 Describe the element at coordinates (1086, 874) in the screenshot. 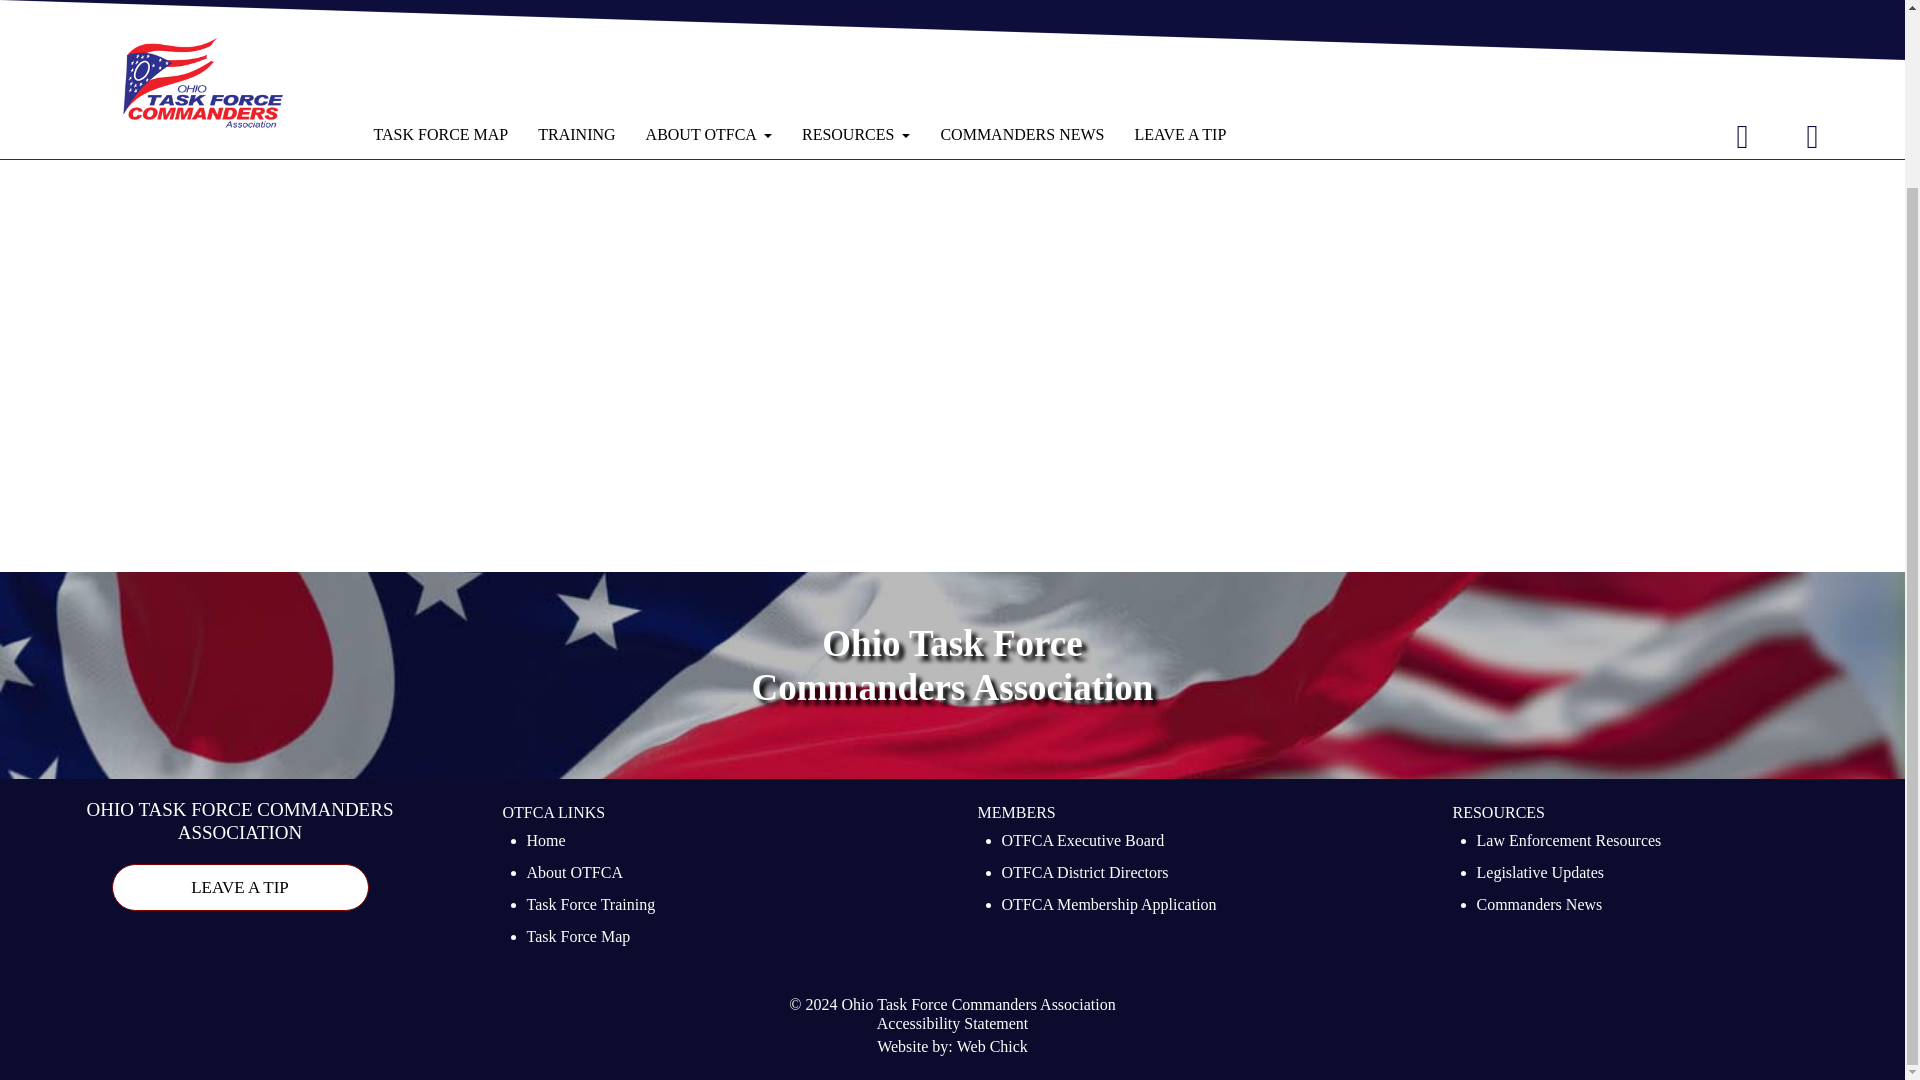

I see `OTFCA District Directors` at that location.